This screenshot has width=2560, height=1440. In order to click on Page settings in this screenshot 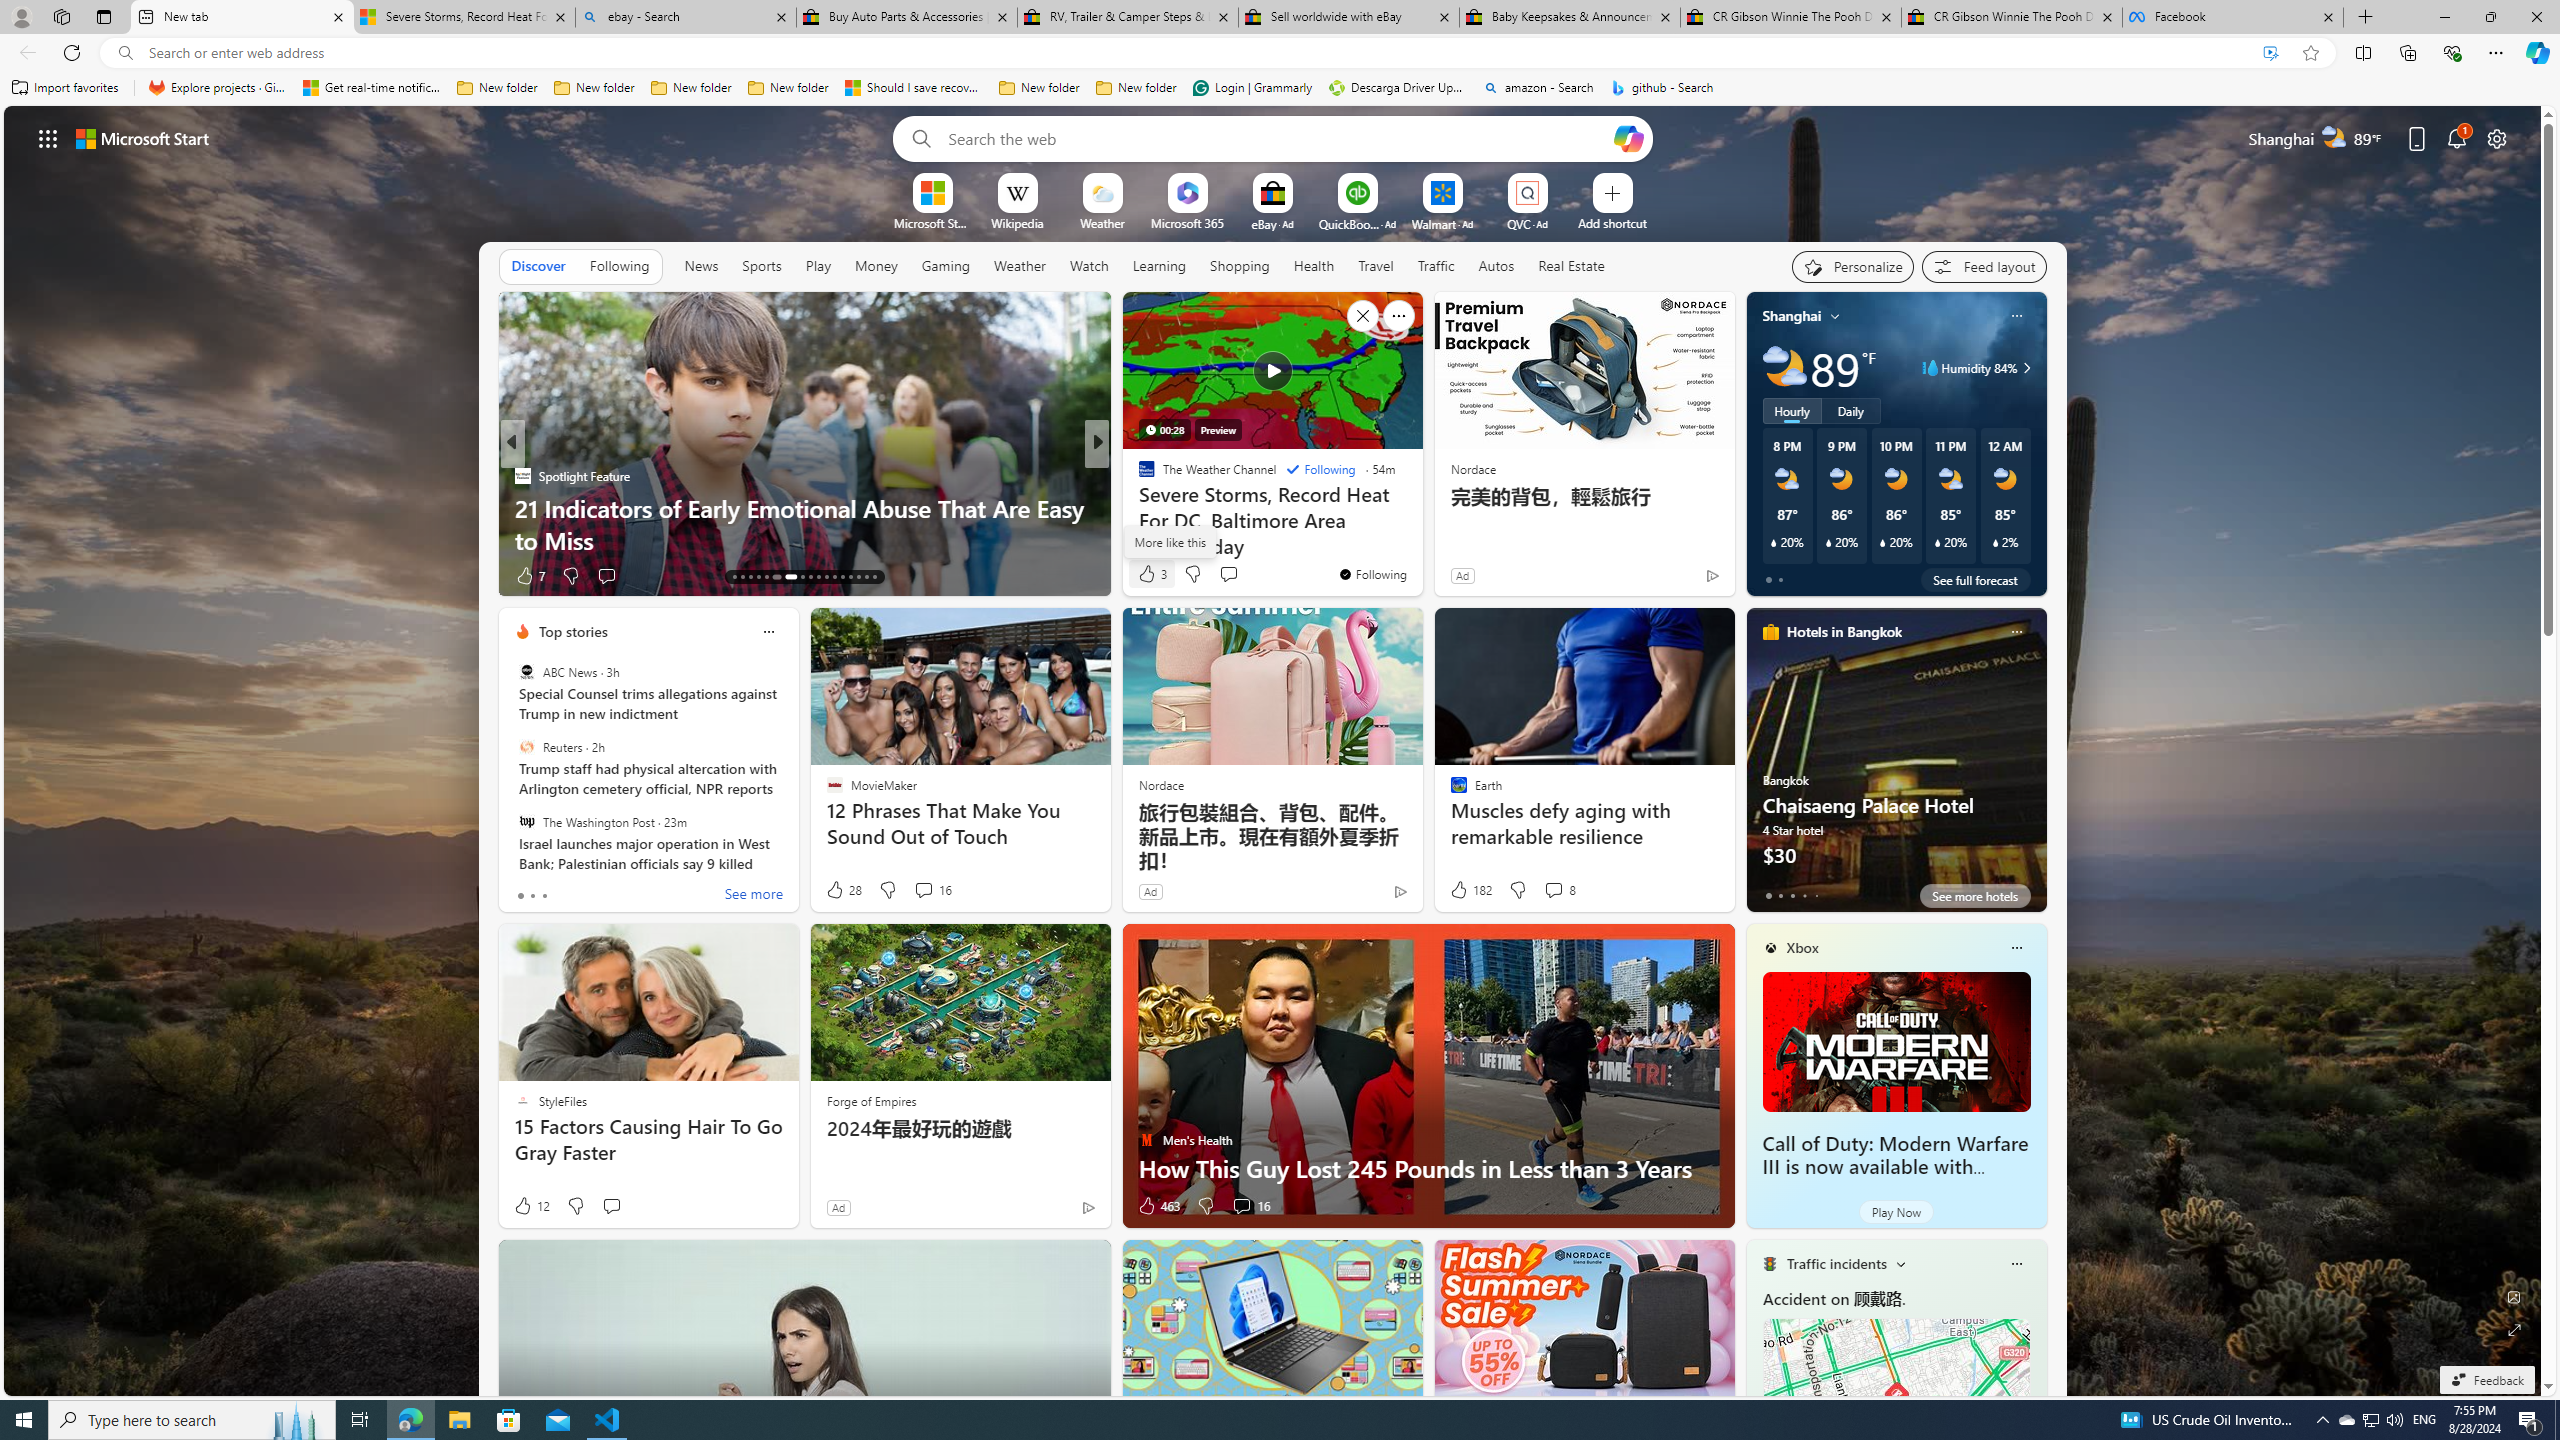, I will do `click(2497, 138)`.